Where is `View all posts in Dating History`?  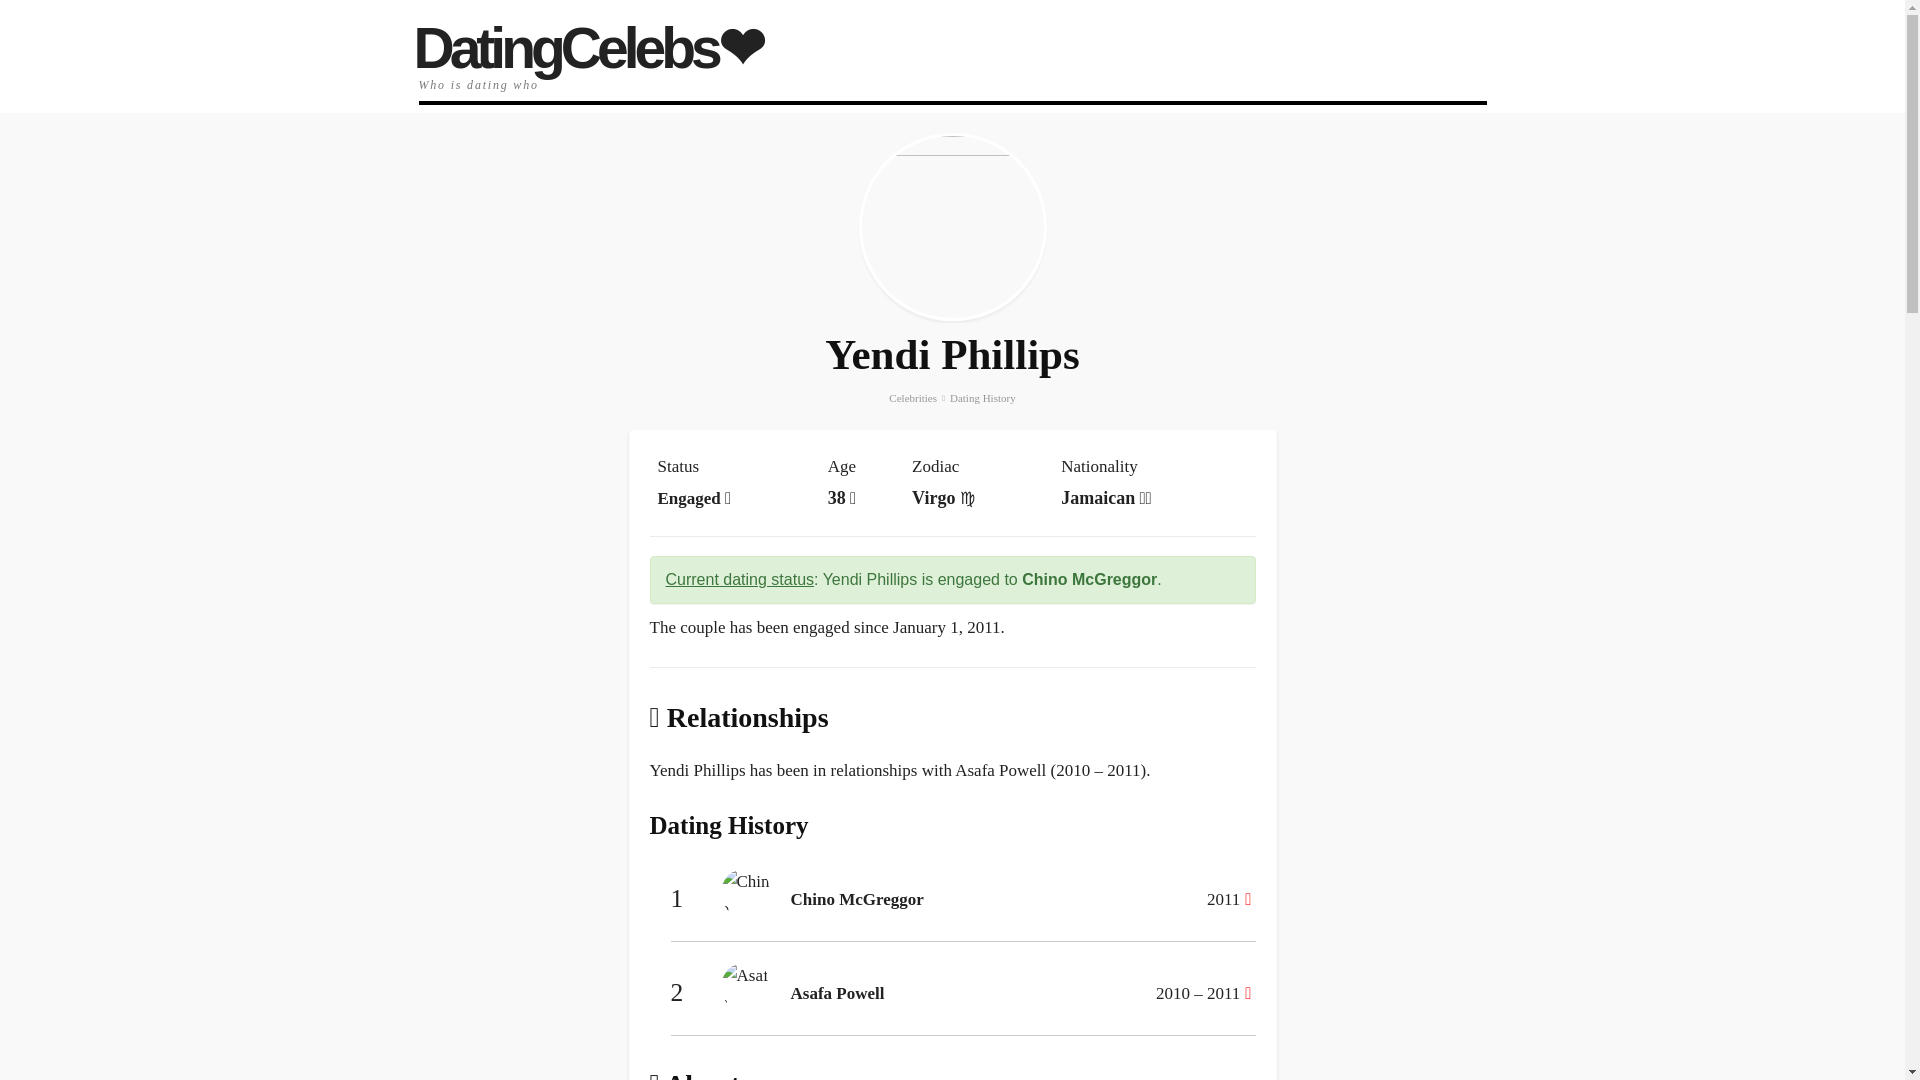
View all posts in Dating History is located at coordinates (982, 398).